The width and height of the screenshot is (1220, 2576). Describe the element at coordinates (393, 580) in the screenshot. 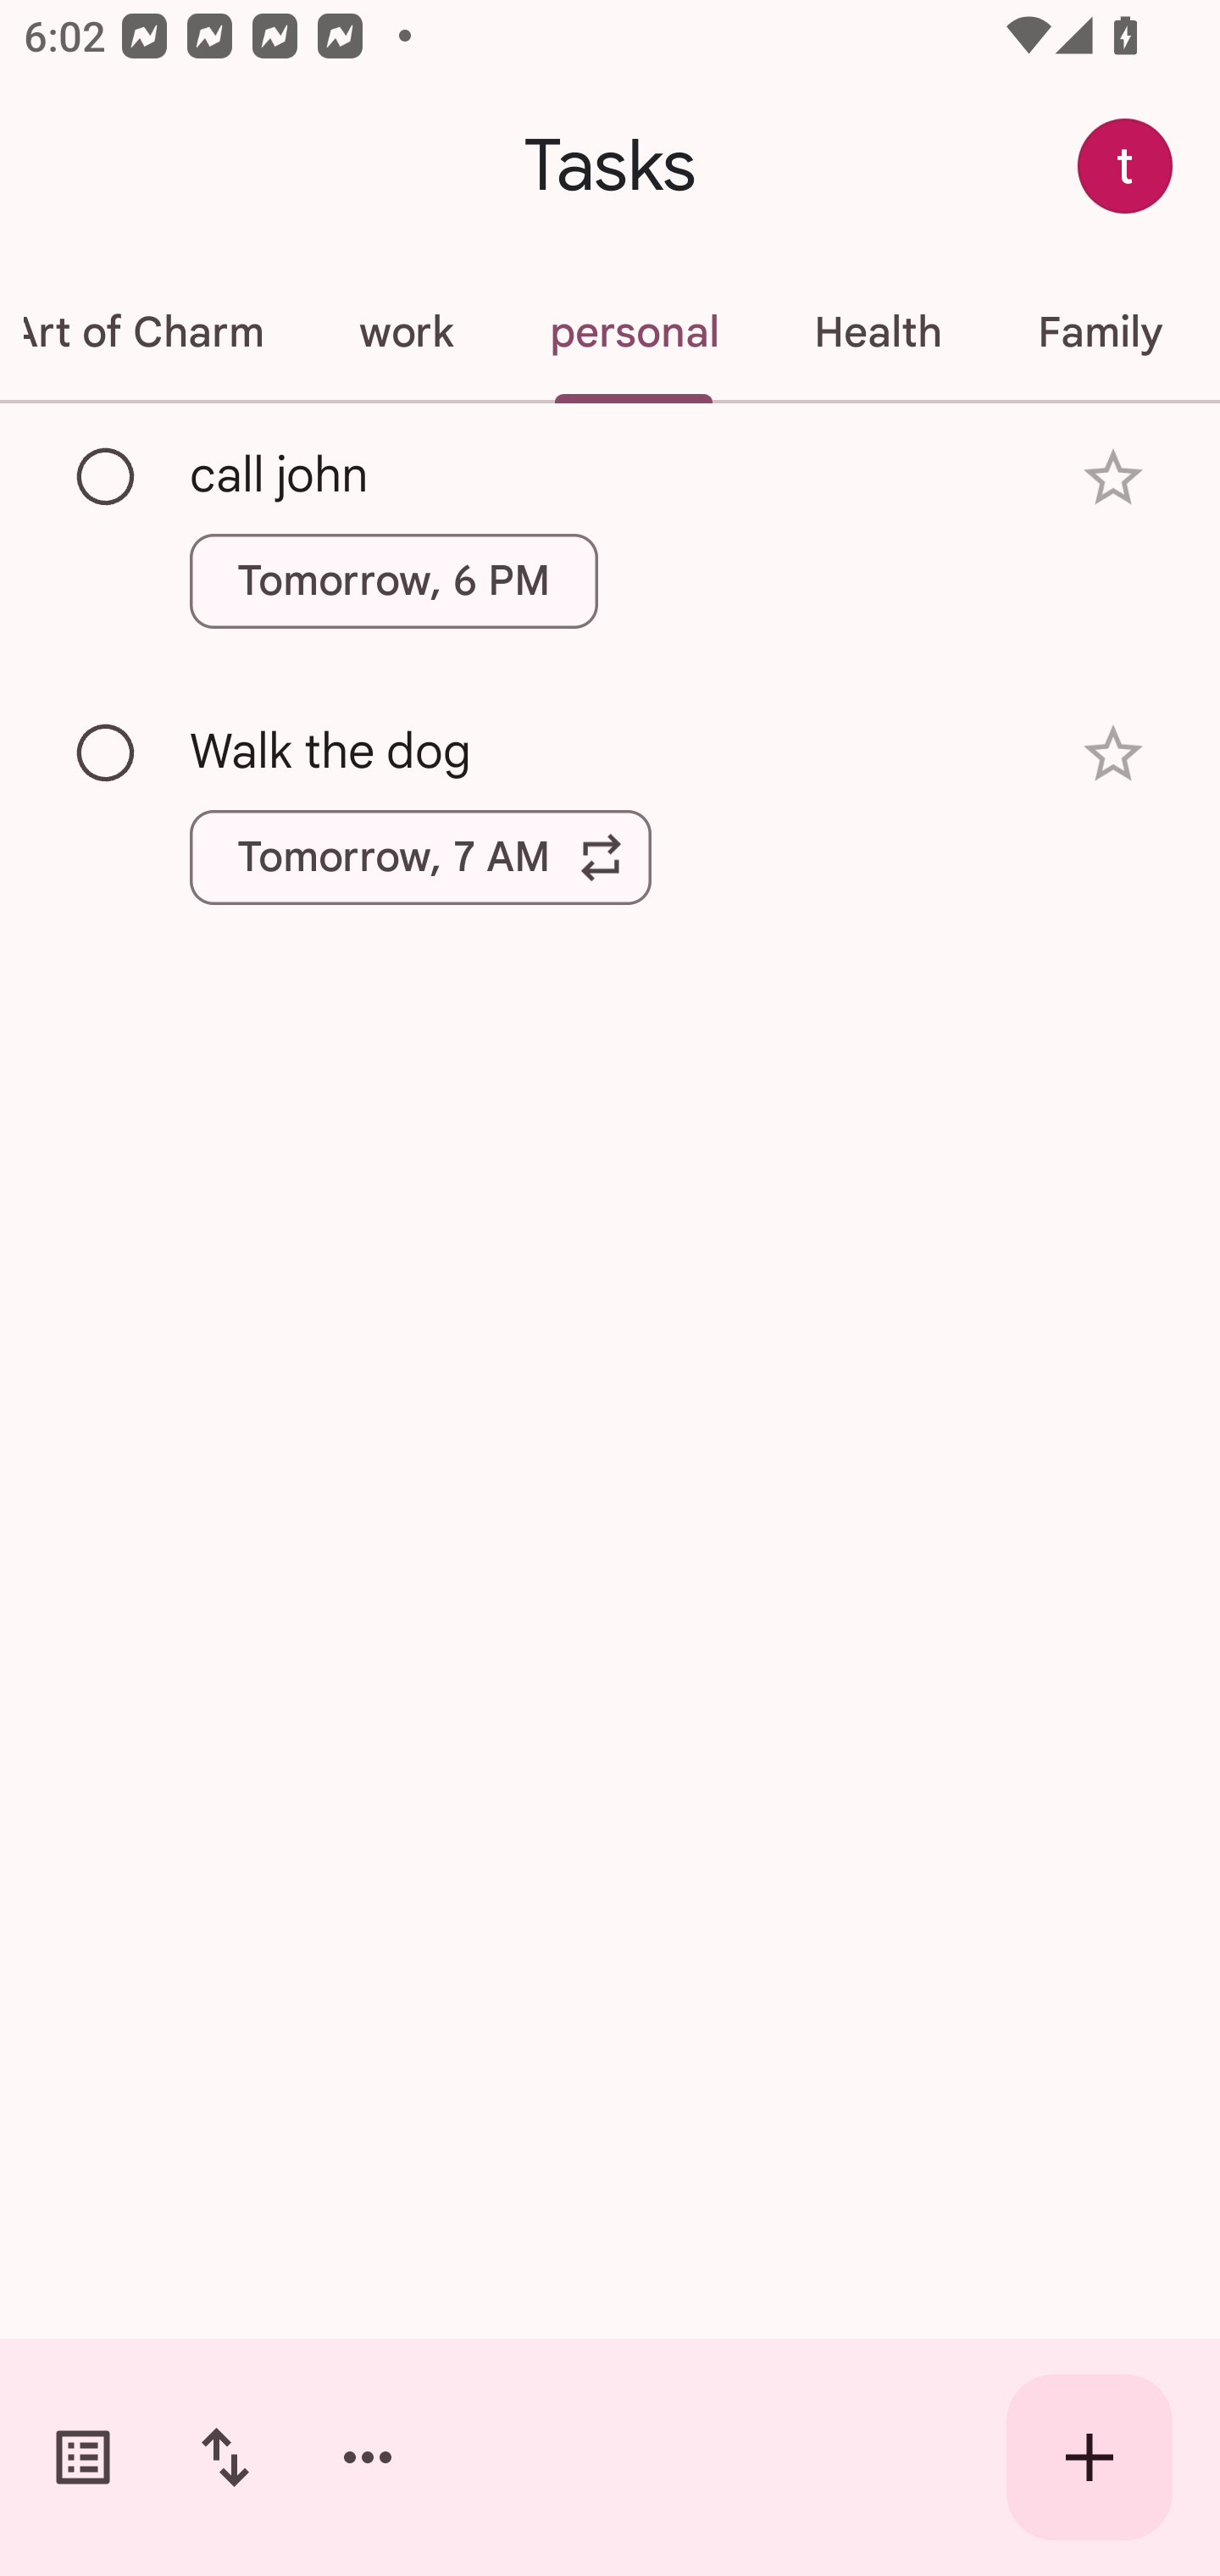

I see `Tomorrow, 6 PM` at that location.